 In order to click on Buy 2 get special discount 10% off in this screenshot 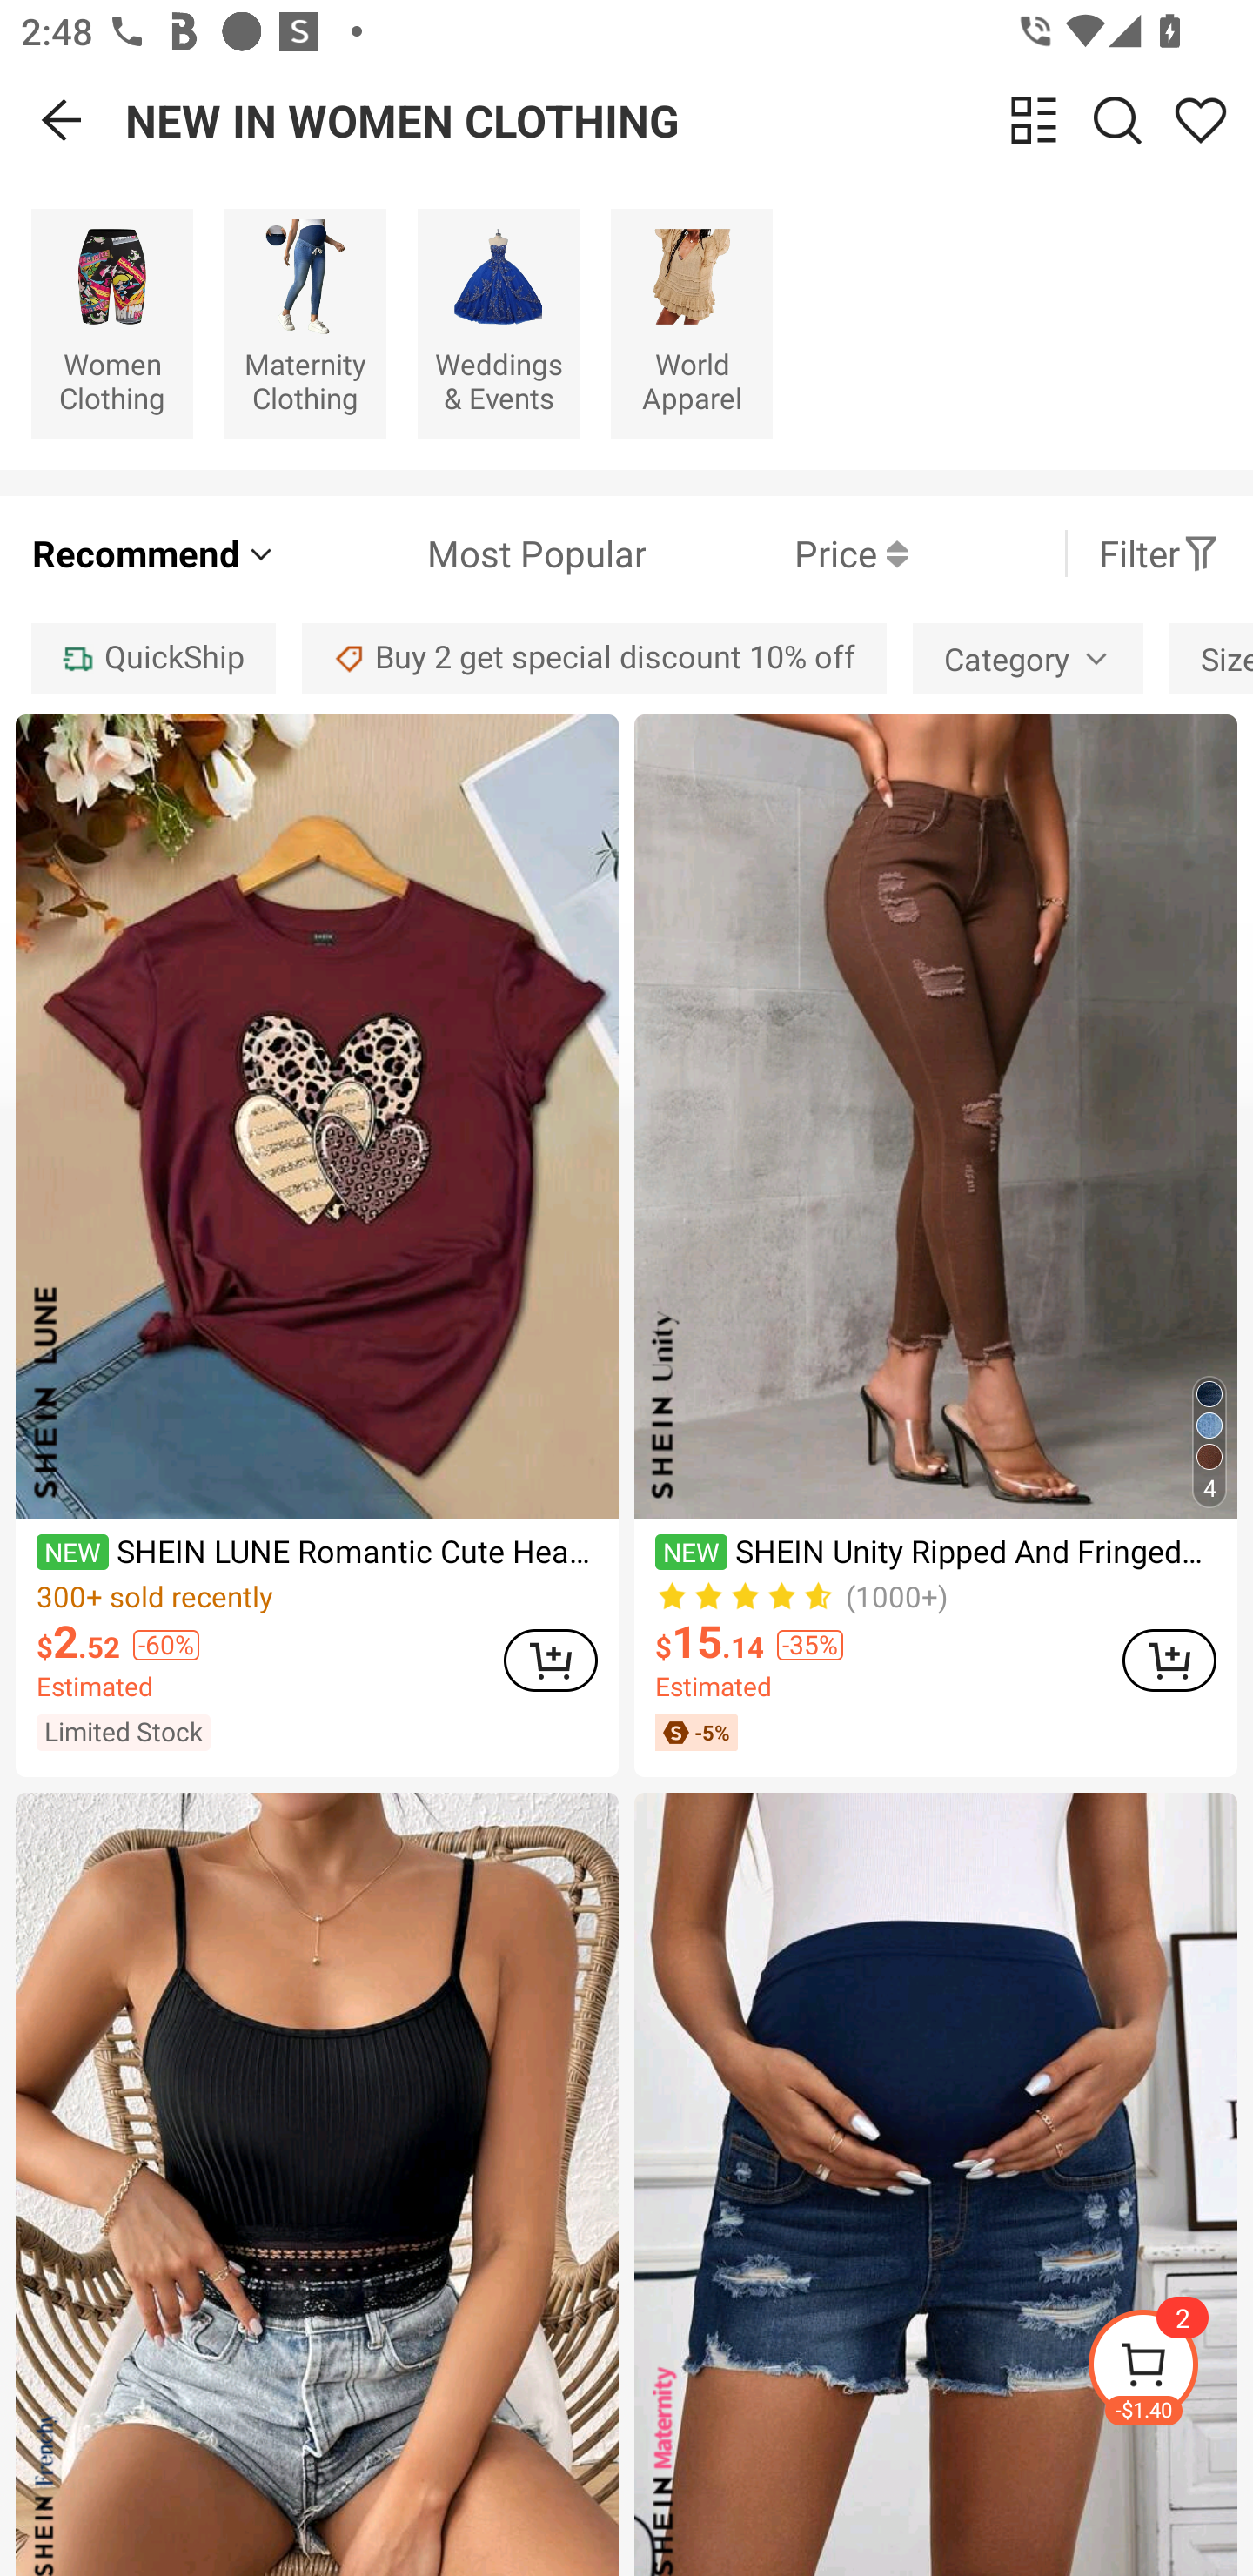, I will do `click(594, 658)`.